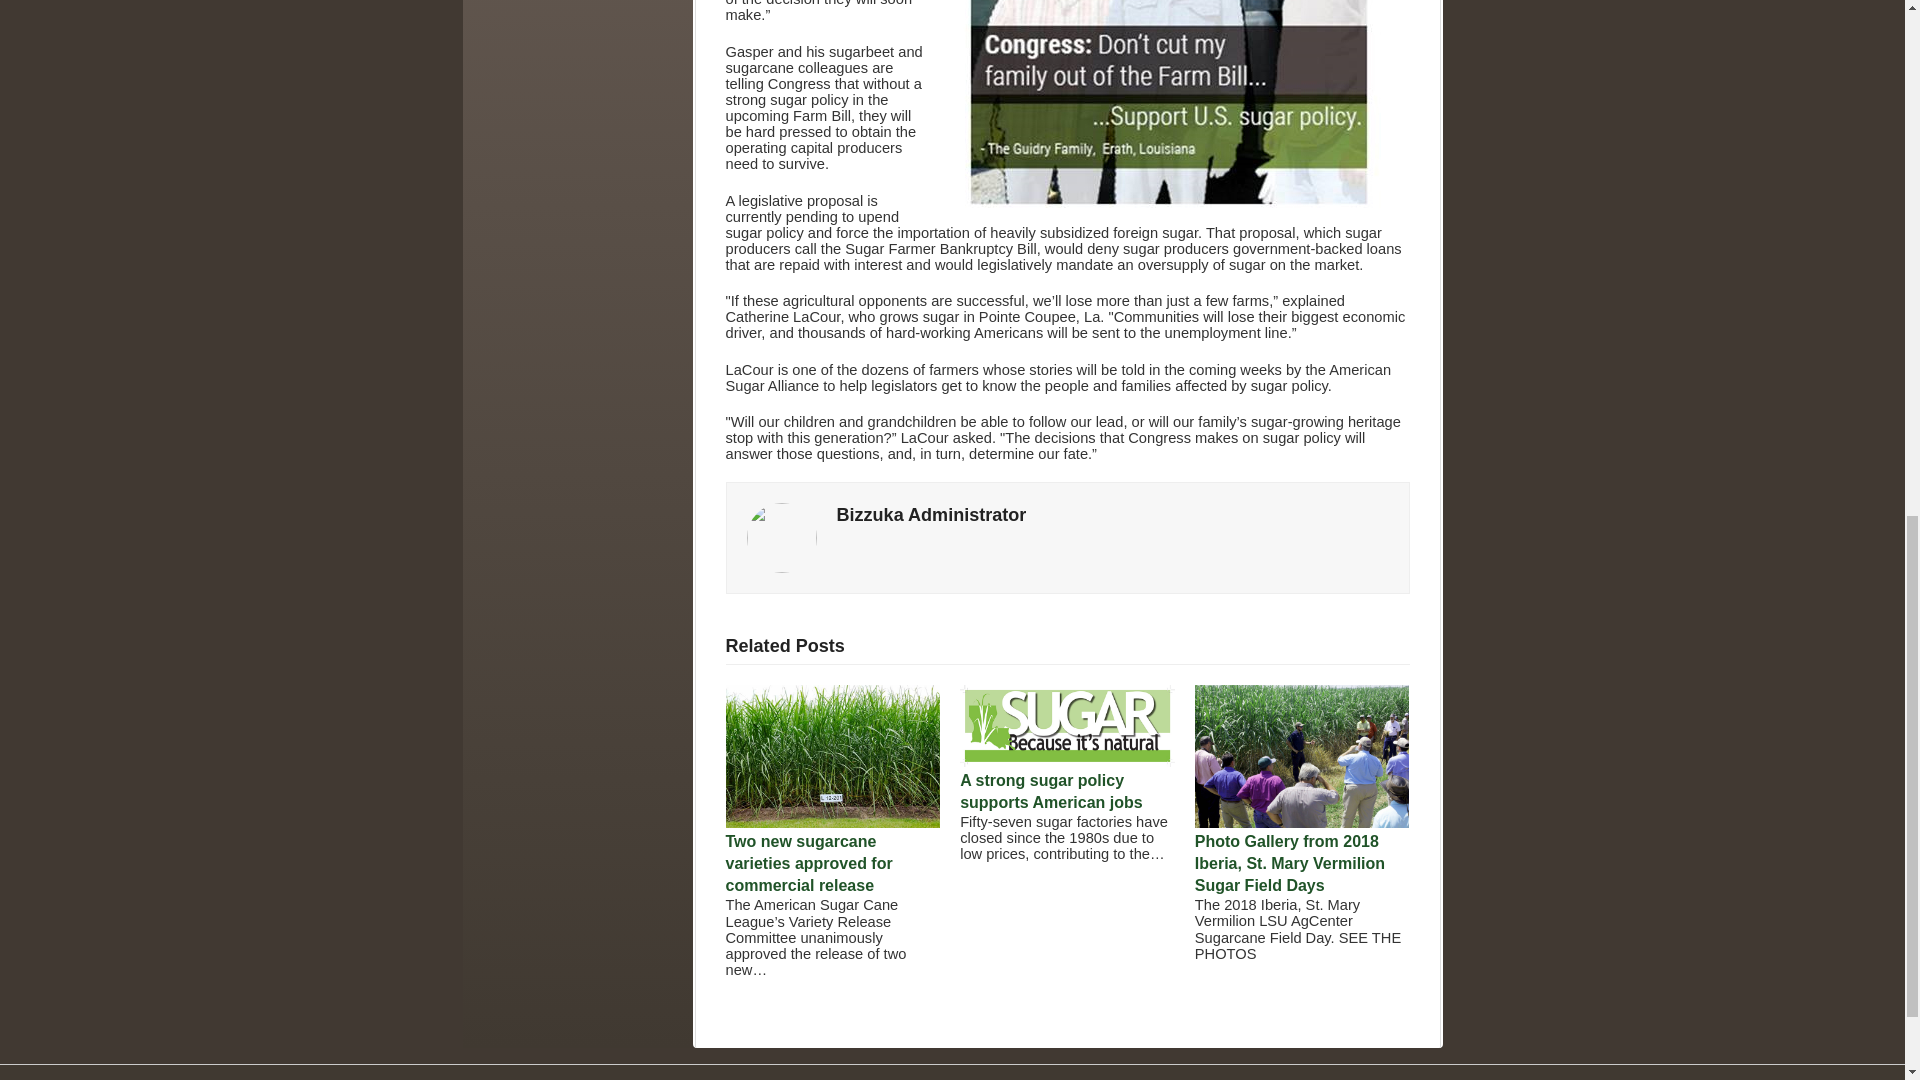  What do you see at coordinates (781, 537) in the screenshot?
I see `Visit Author Page` at bounding box center [781, 537].